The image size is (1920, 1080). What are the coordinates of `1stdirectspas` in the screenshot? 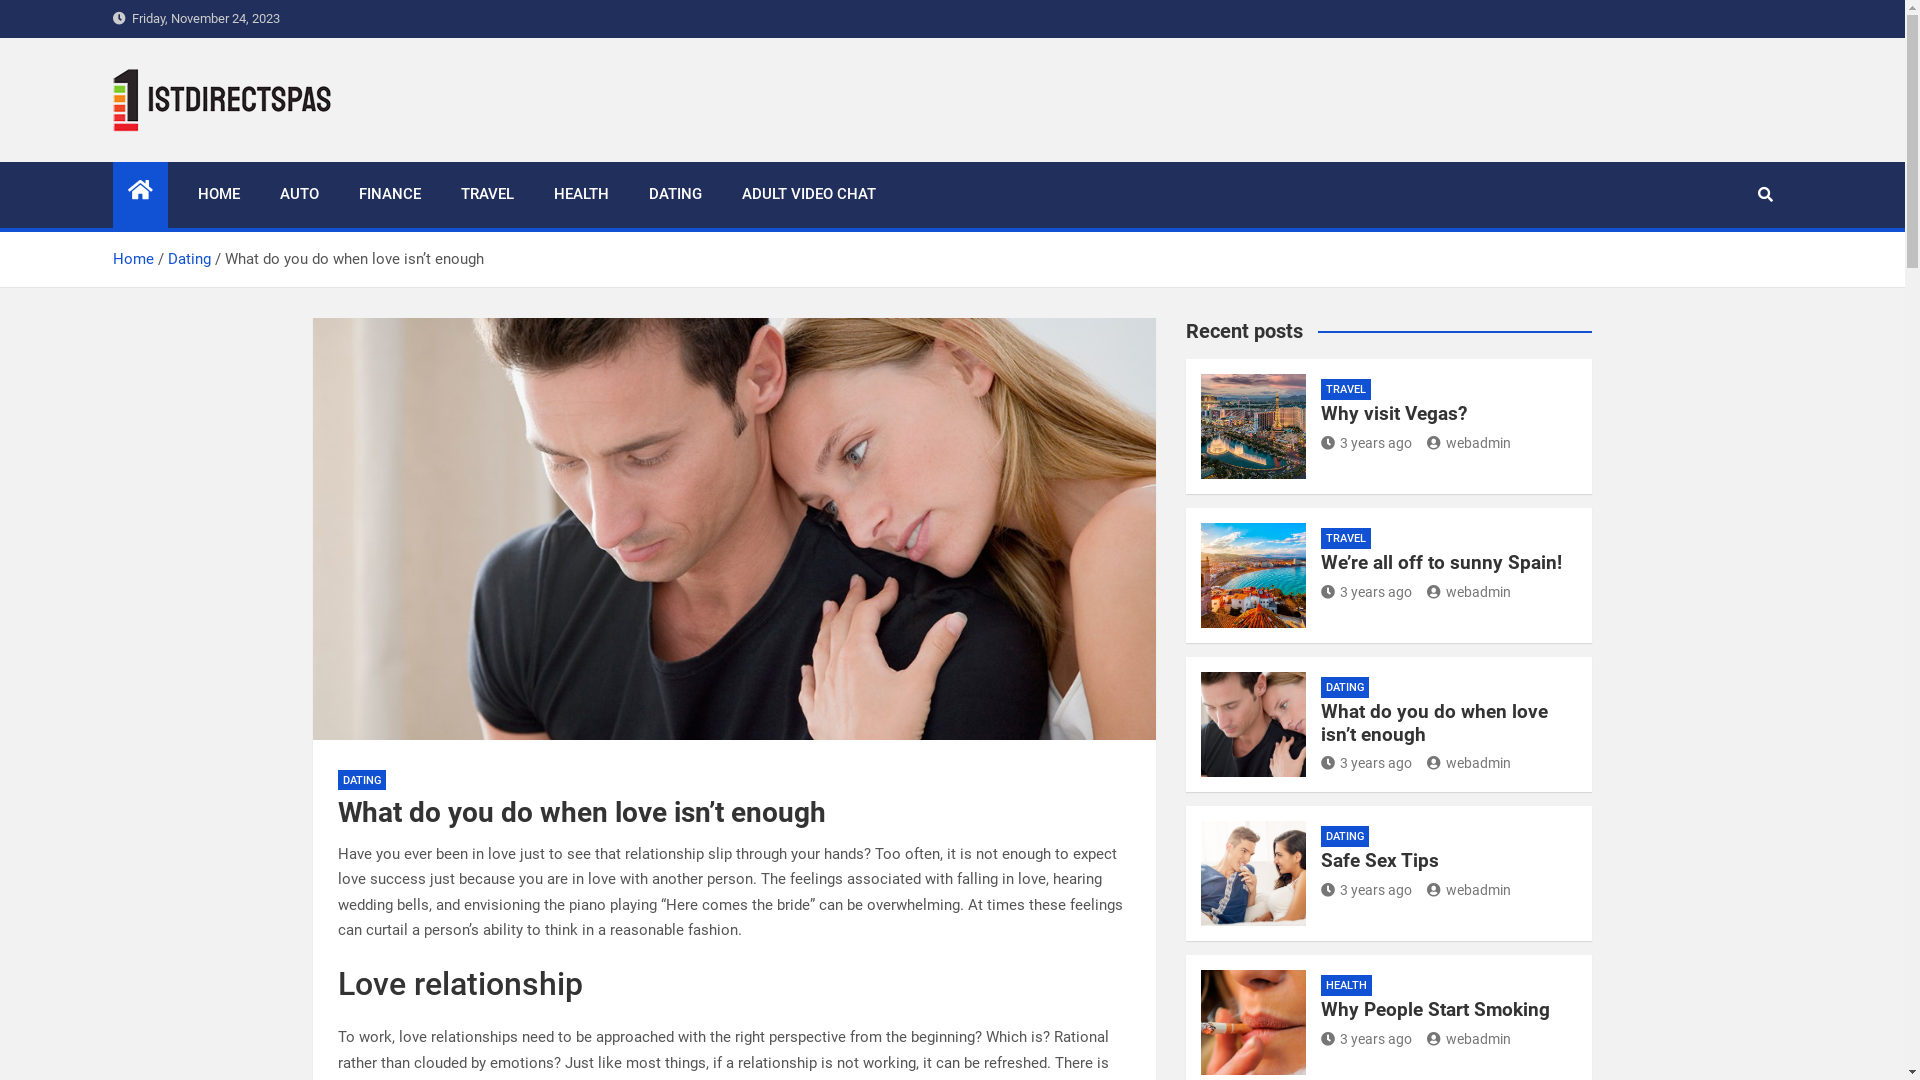 It's located at (237, 158).